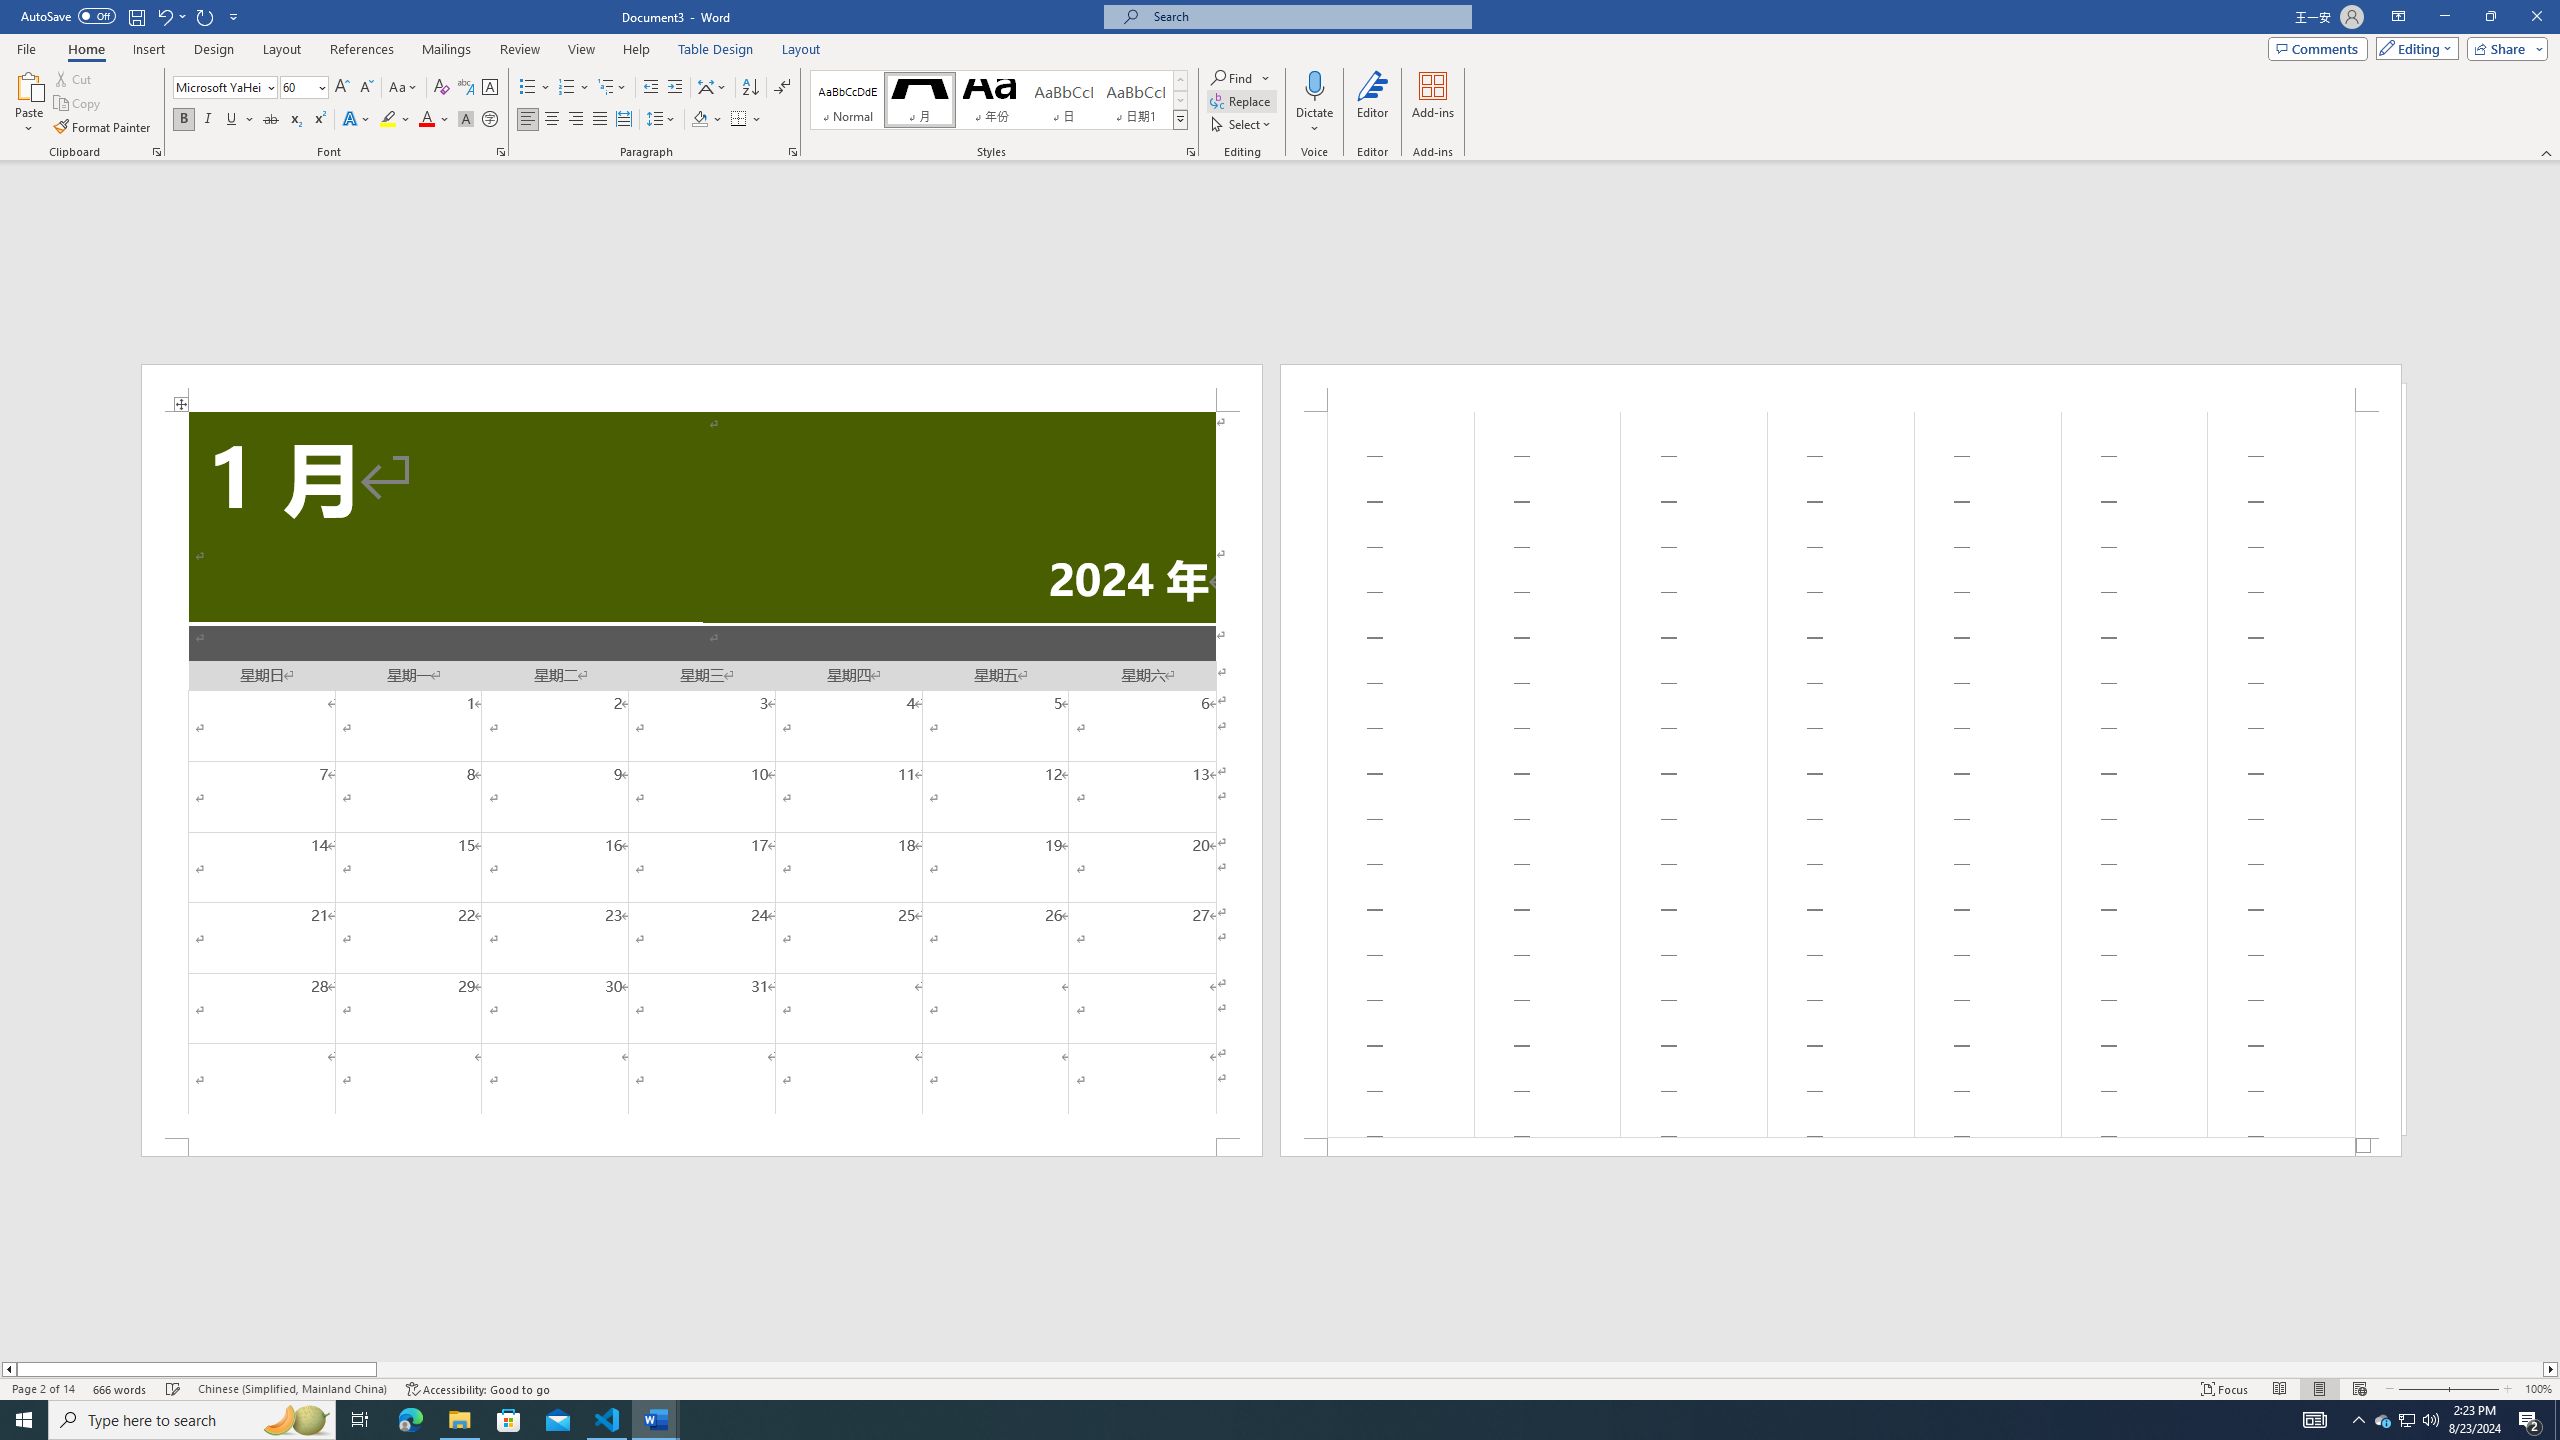 This screenshot has width=2560, height=1440. What do you see at coordinates (304, 88) in the screenshot?
I see `Font Size` at bounding box center [304, 88].